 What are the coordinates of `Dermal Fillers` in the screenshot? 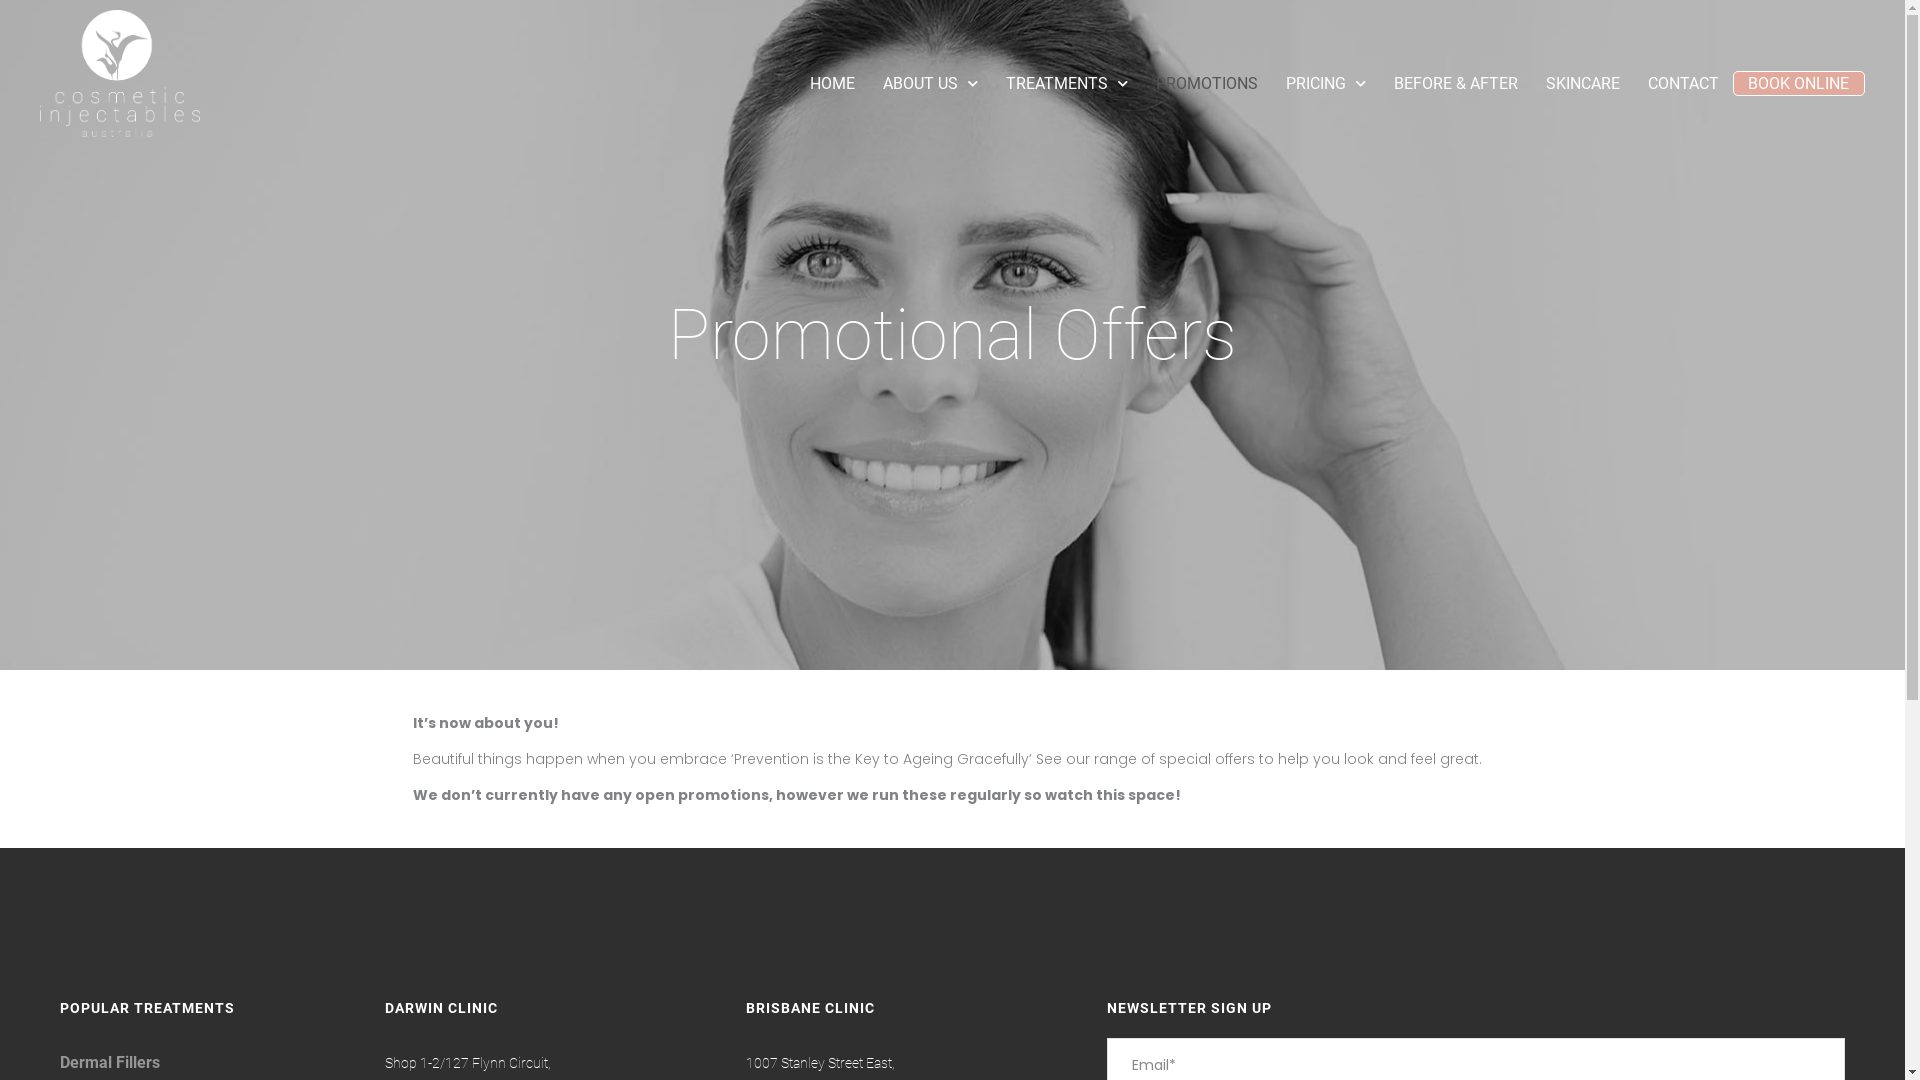 It's located at (110, 1062).